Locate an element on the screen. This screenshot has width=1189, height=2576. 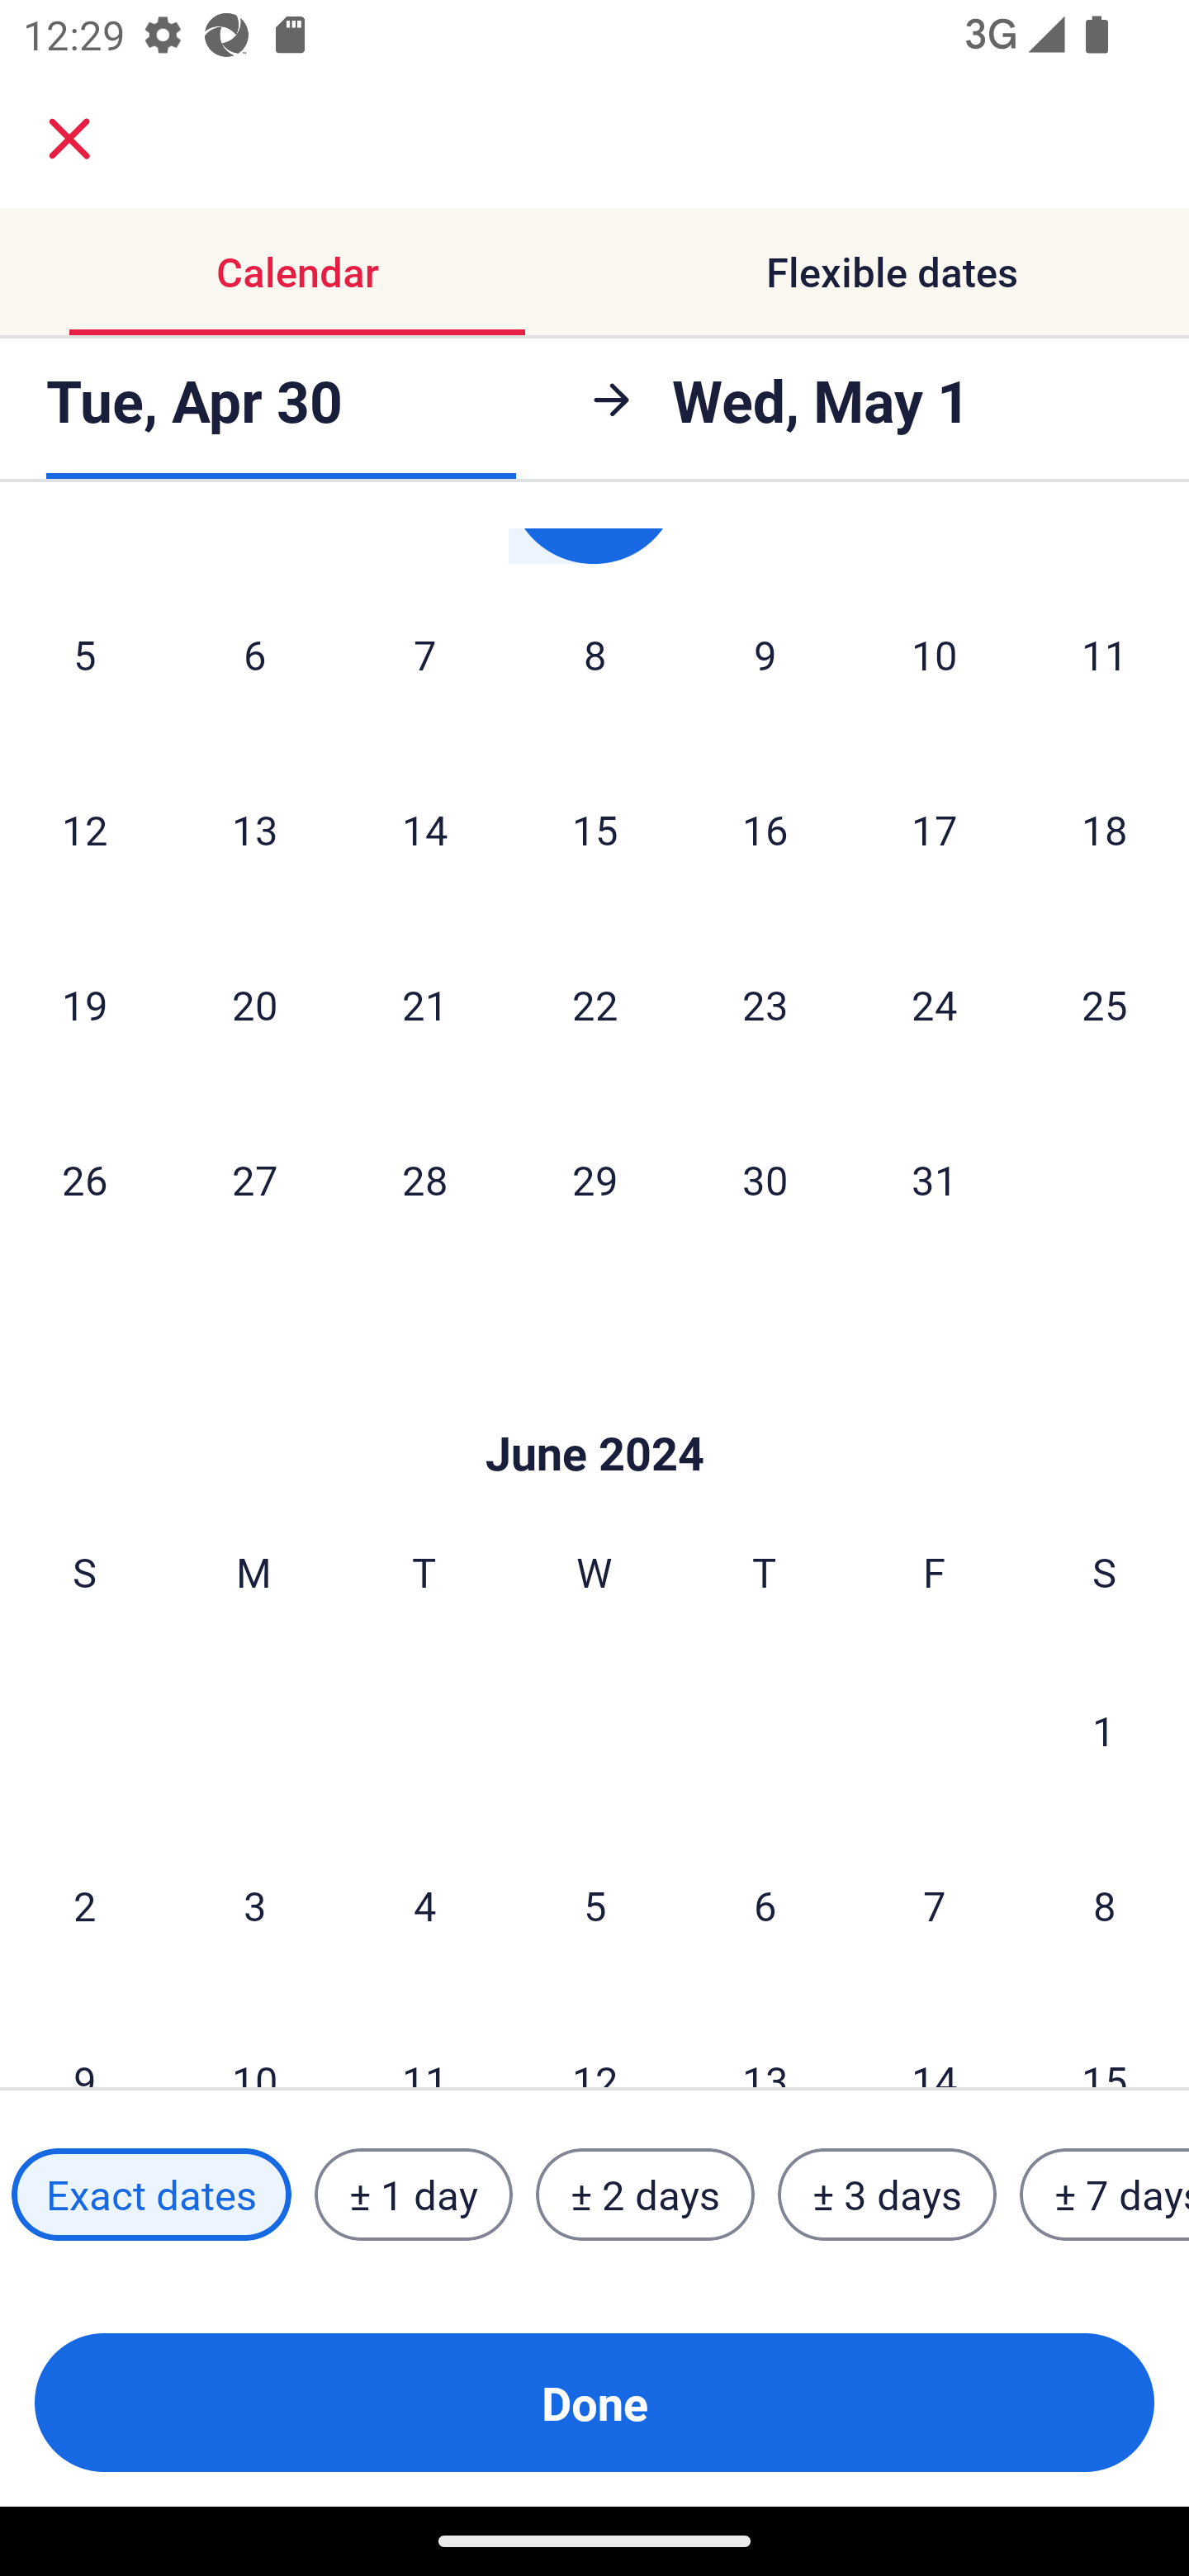
22 Wednesday, May 22, 2024 is located at coordinates (594, 1004).